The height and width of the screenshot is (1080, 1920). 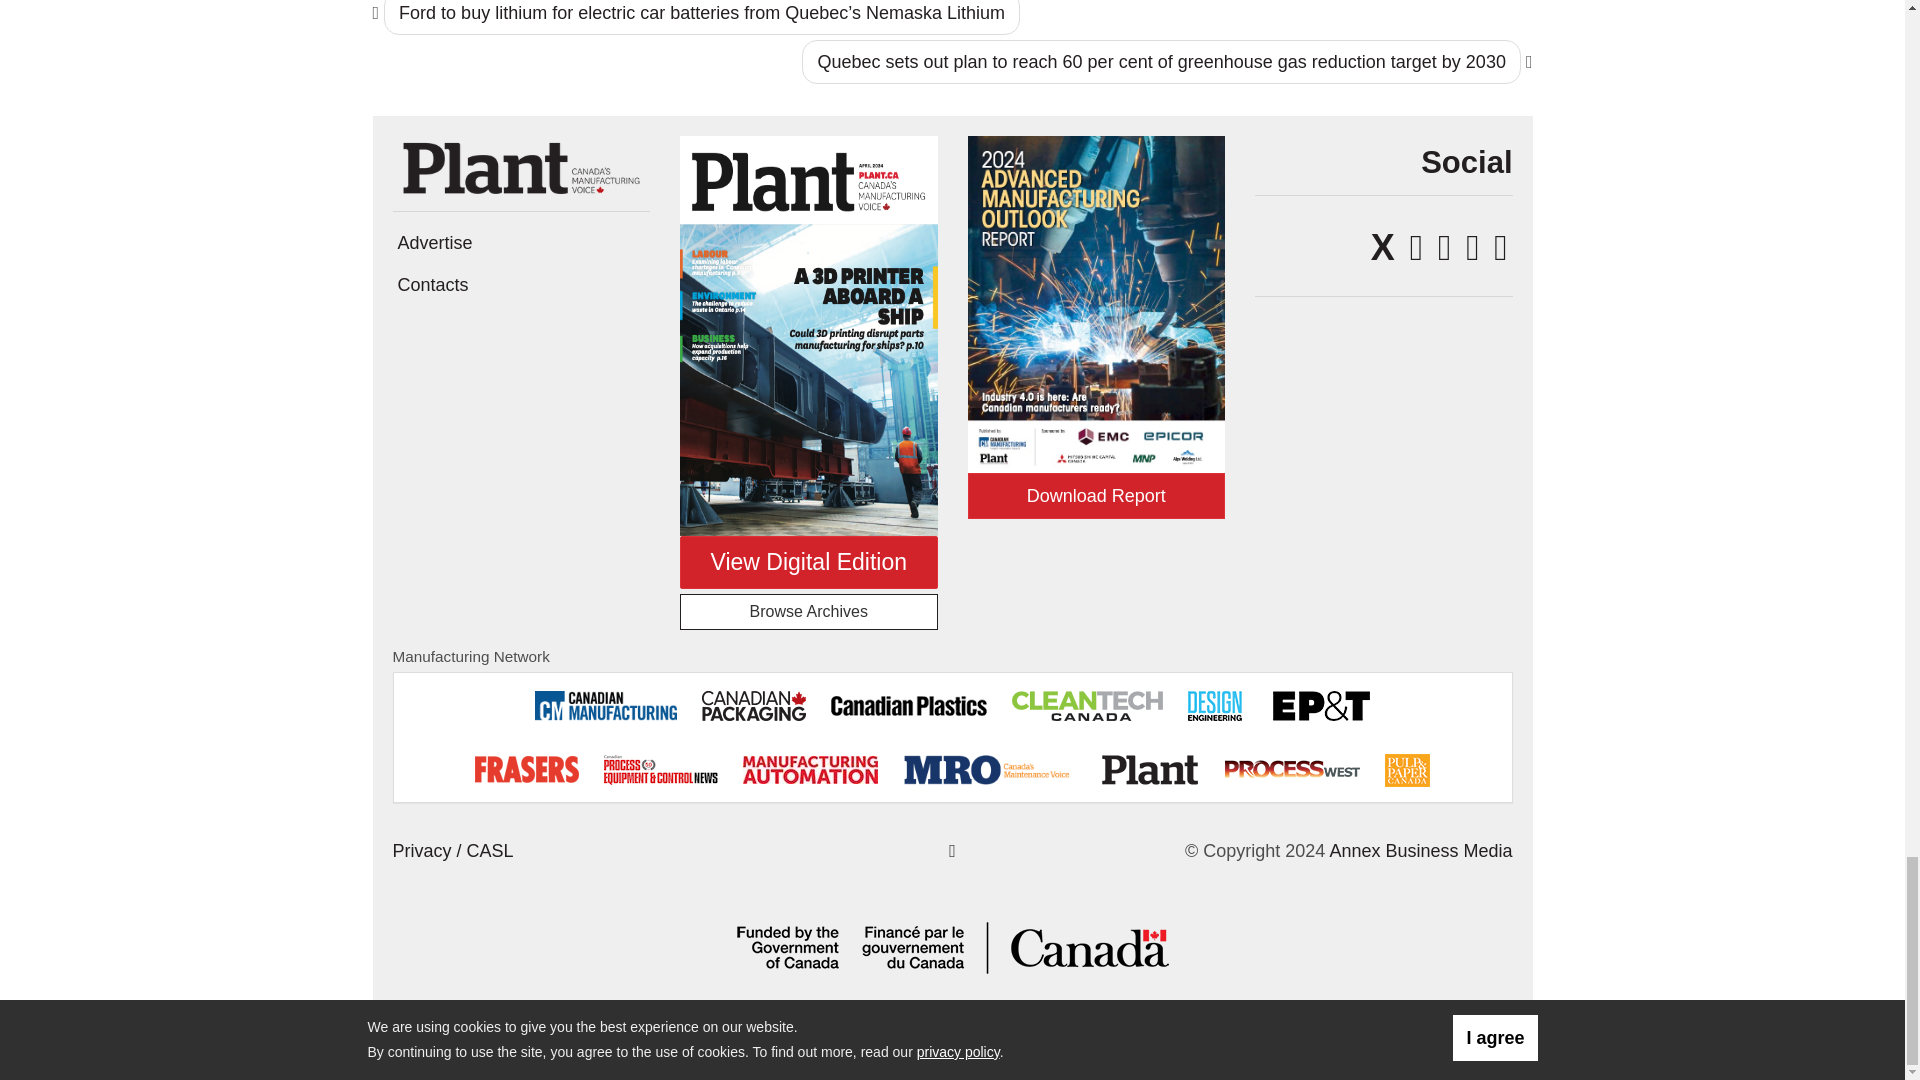 I want to click on Annex Business Media, so click(x=1420, y=850).